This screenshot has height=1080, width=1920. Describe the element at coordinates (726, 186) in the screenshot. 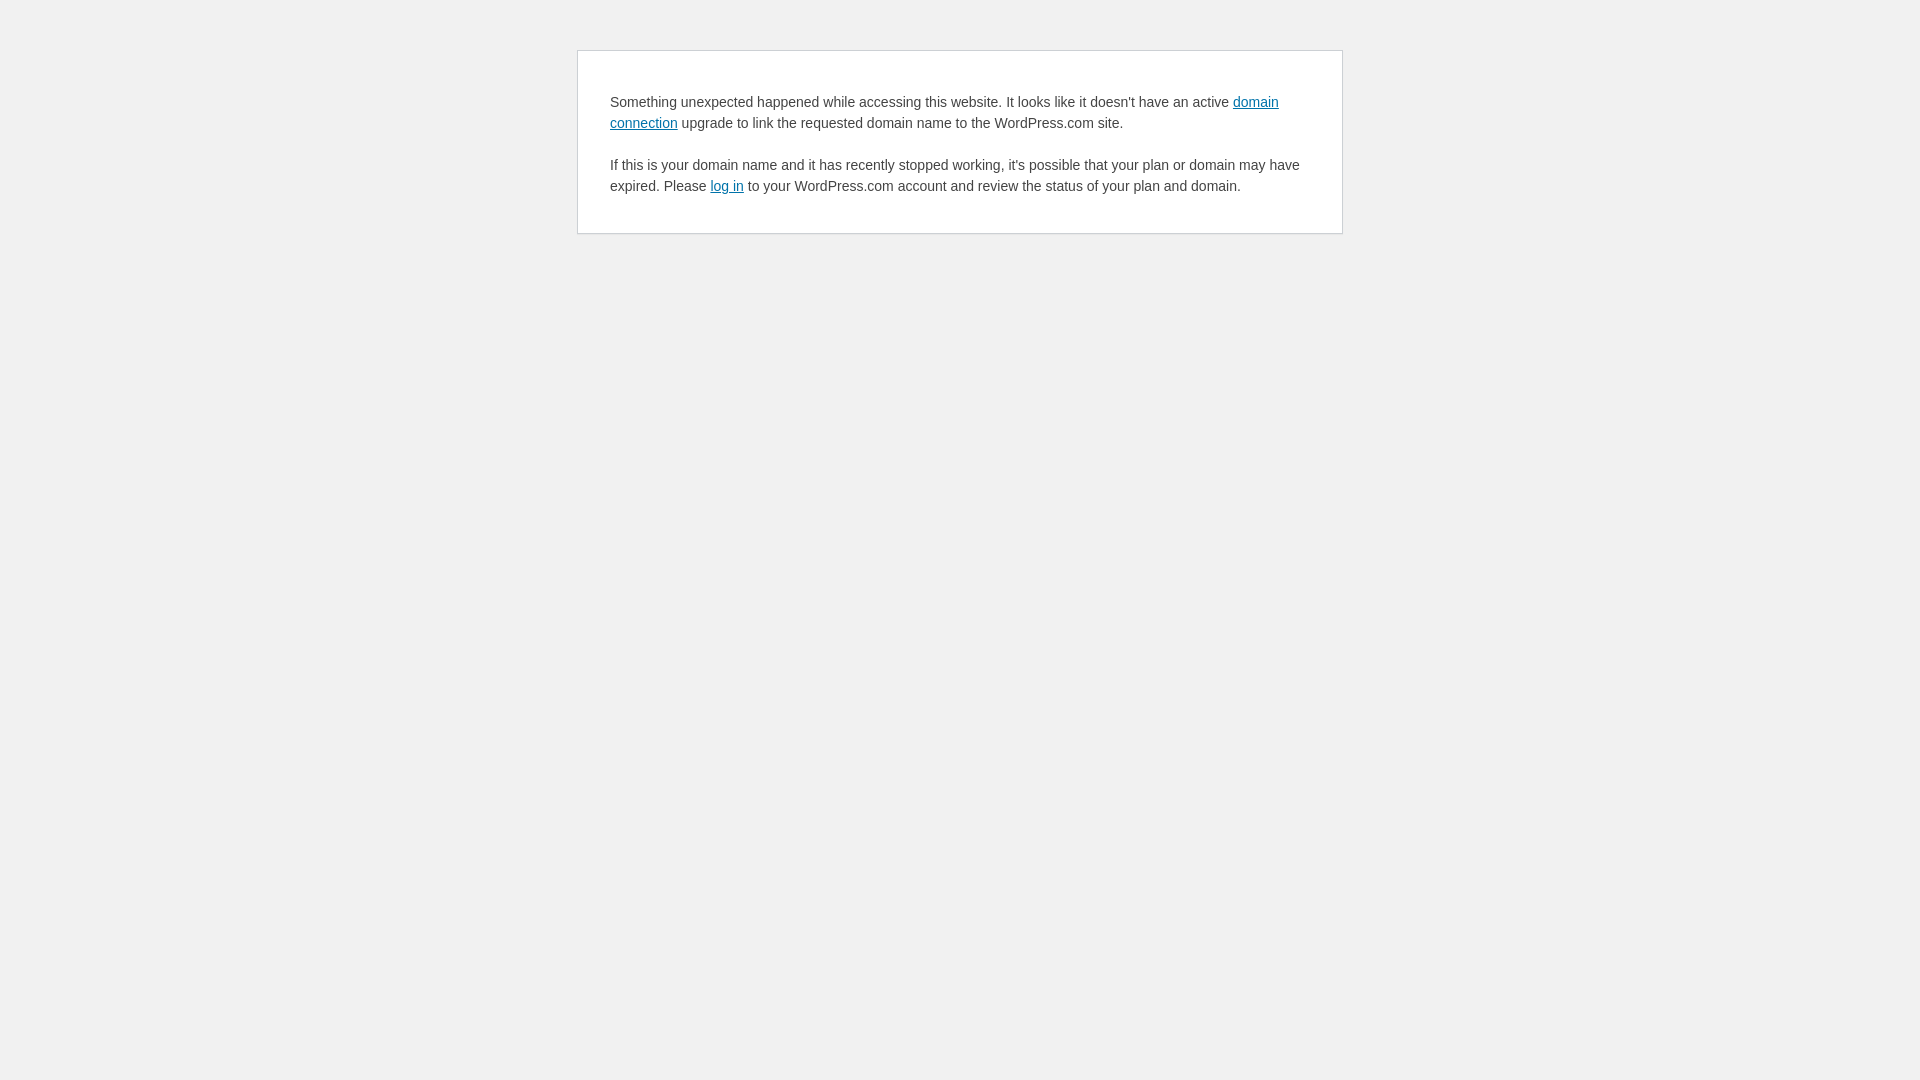

I see `log in` at that location.